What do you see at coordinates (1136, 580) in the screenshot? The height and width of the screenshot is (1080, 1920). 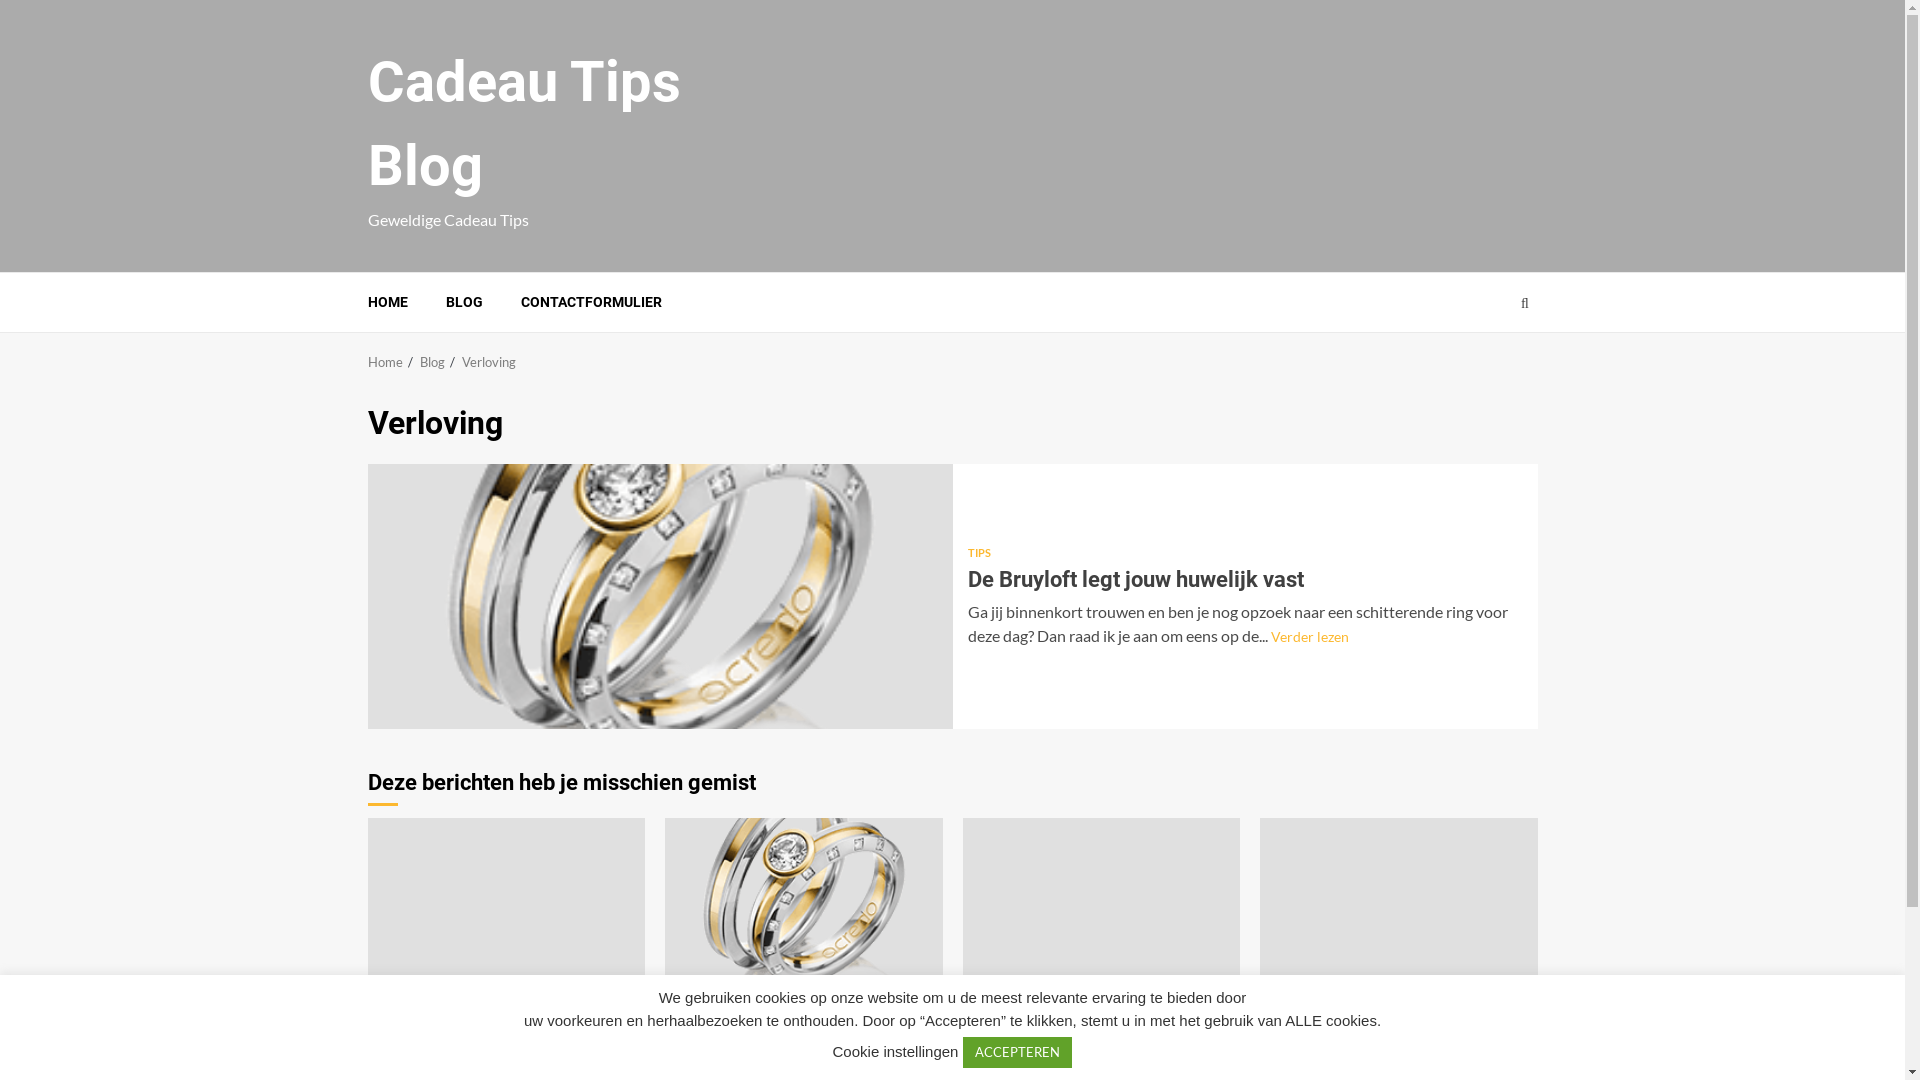 I see `De Bruyloft legt jouw huwelijk vast` at bounding box center [1136, 580].